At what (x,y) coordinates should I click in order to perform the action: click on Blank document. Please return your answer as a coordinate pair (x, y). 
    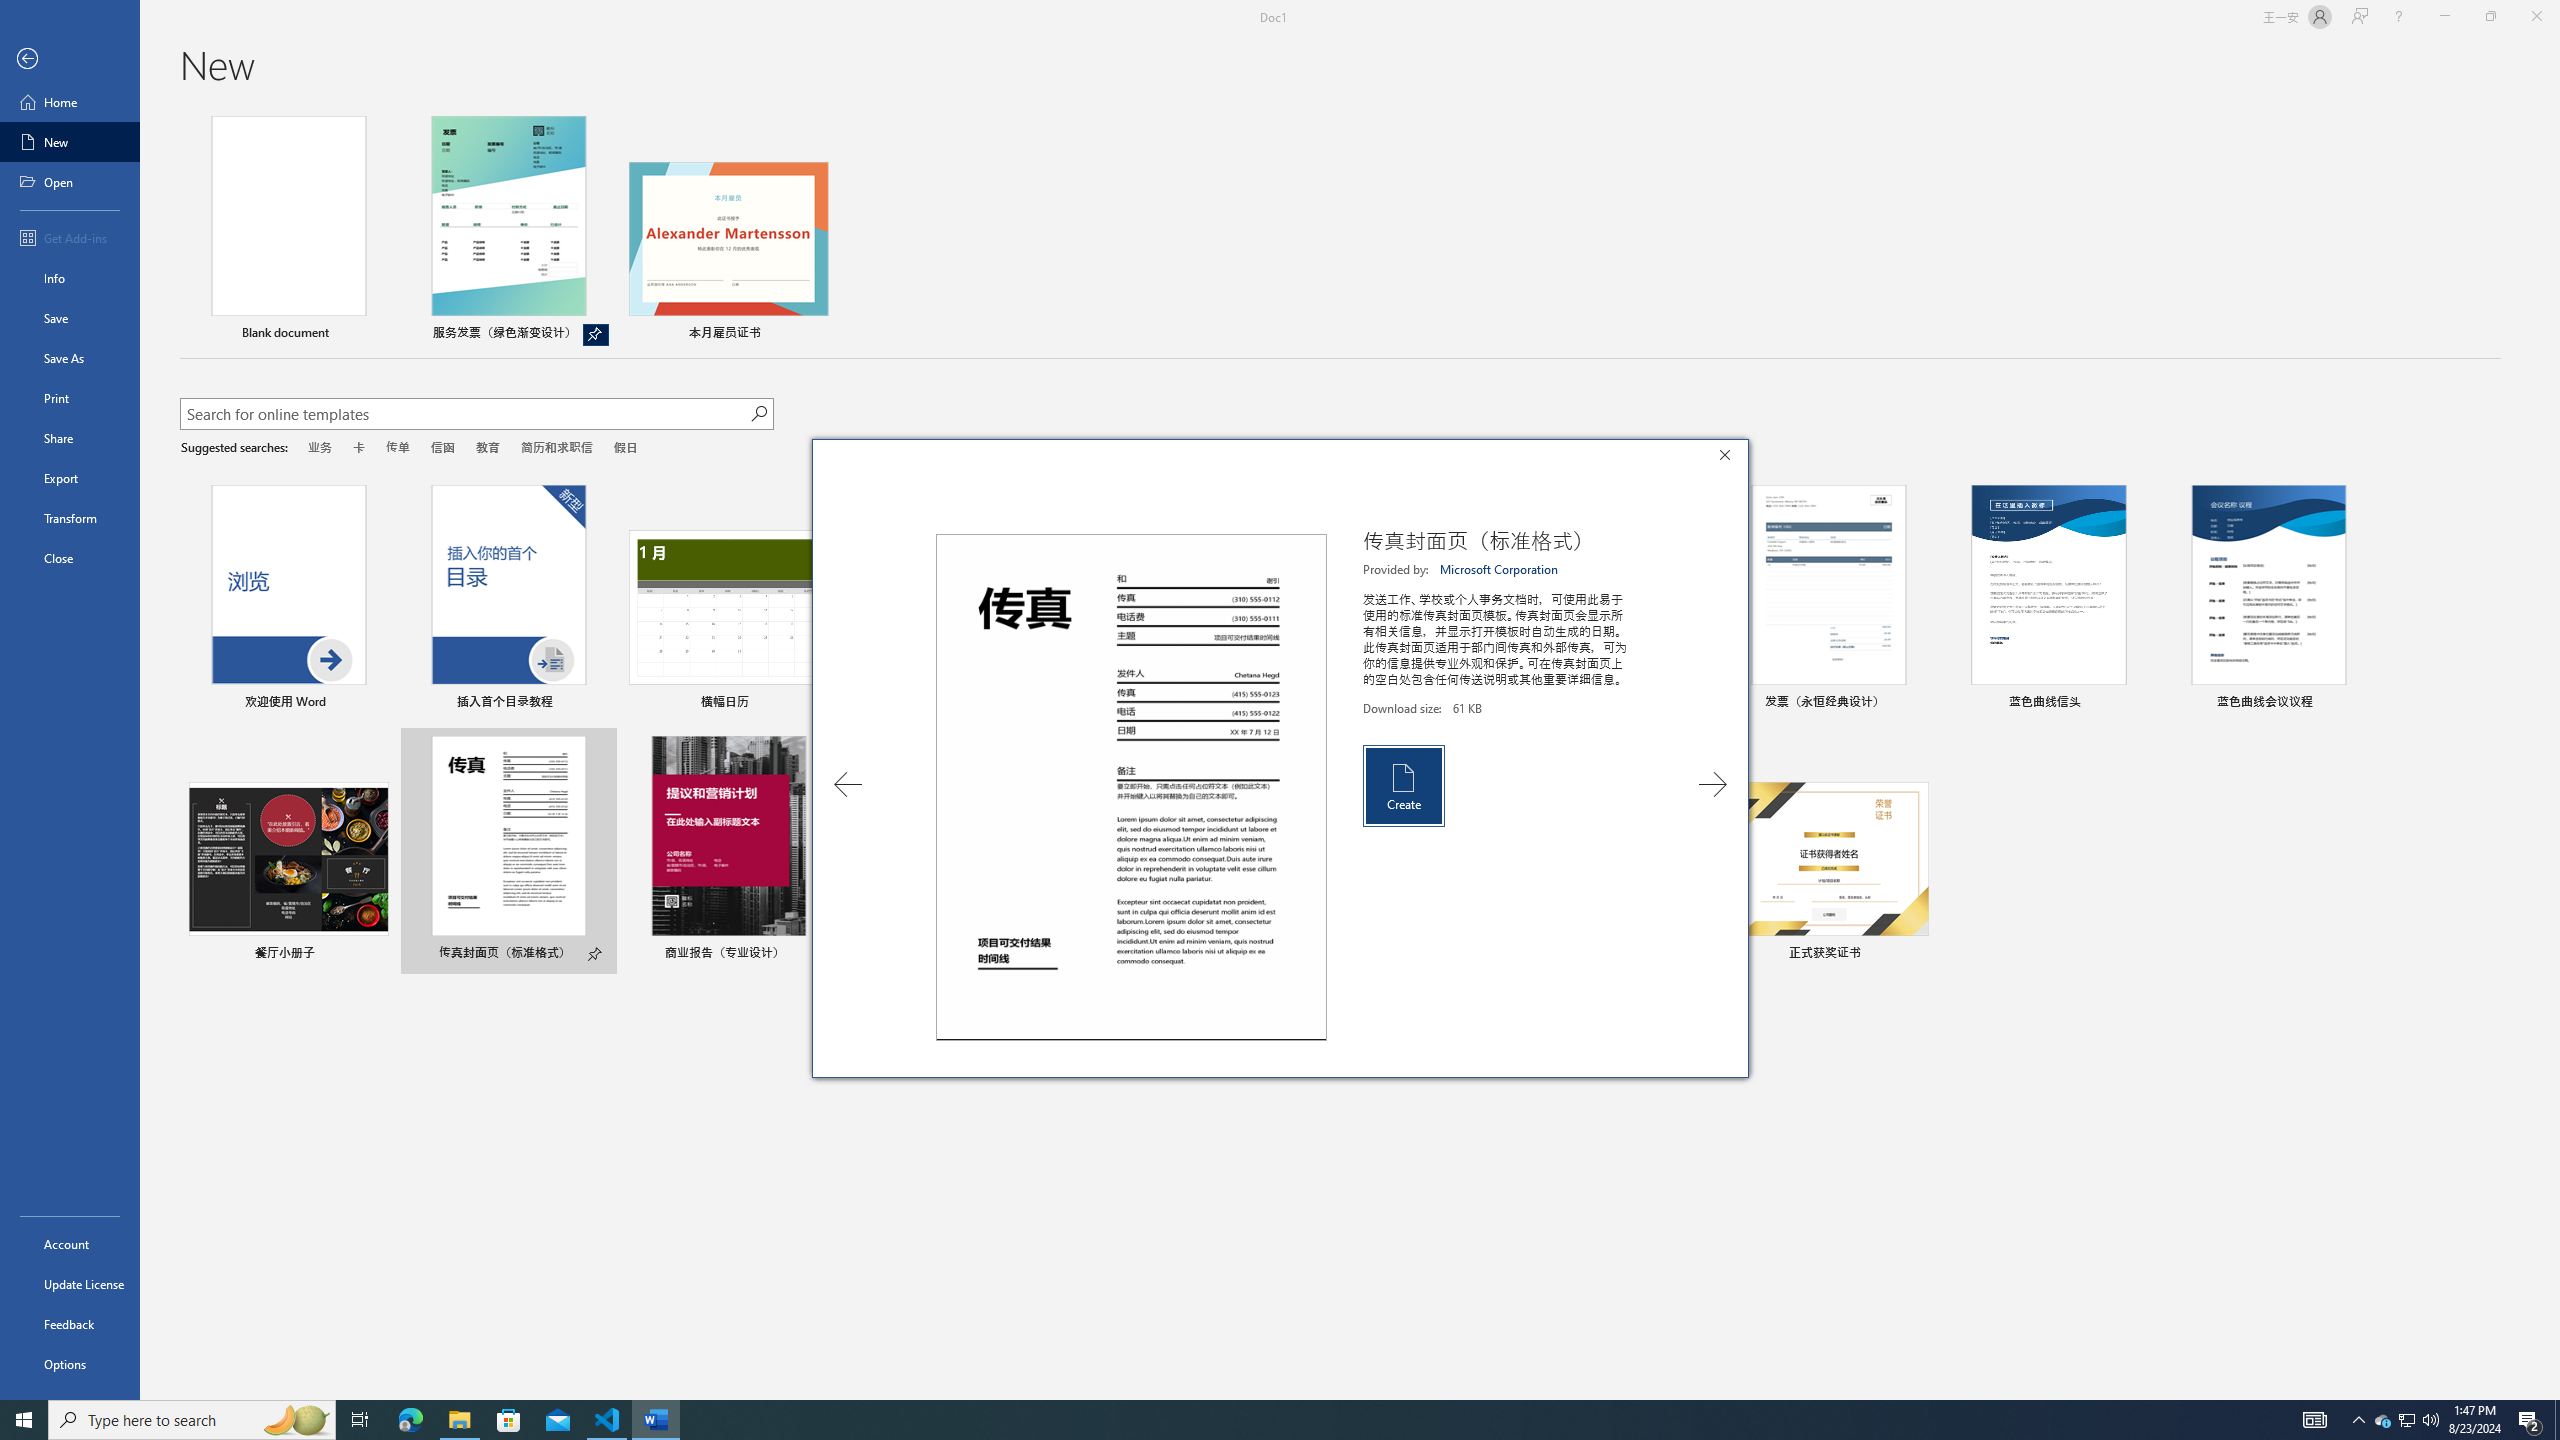
    Looking at the image, I should click on (288, 231).